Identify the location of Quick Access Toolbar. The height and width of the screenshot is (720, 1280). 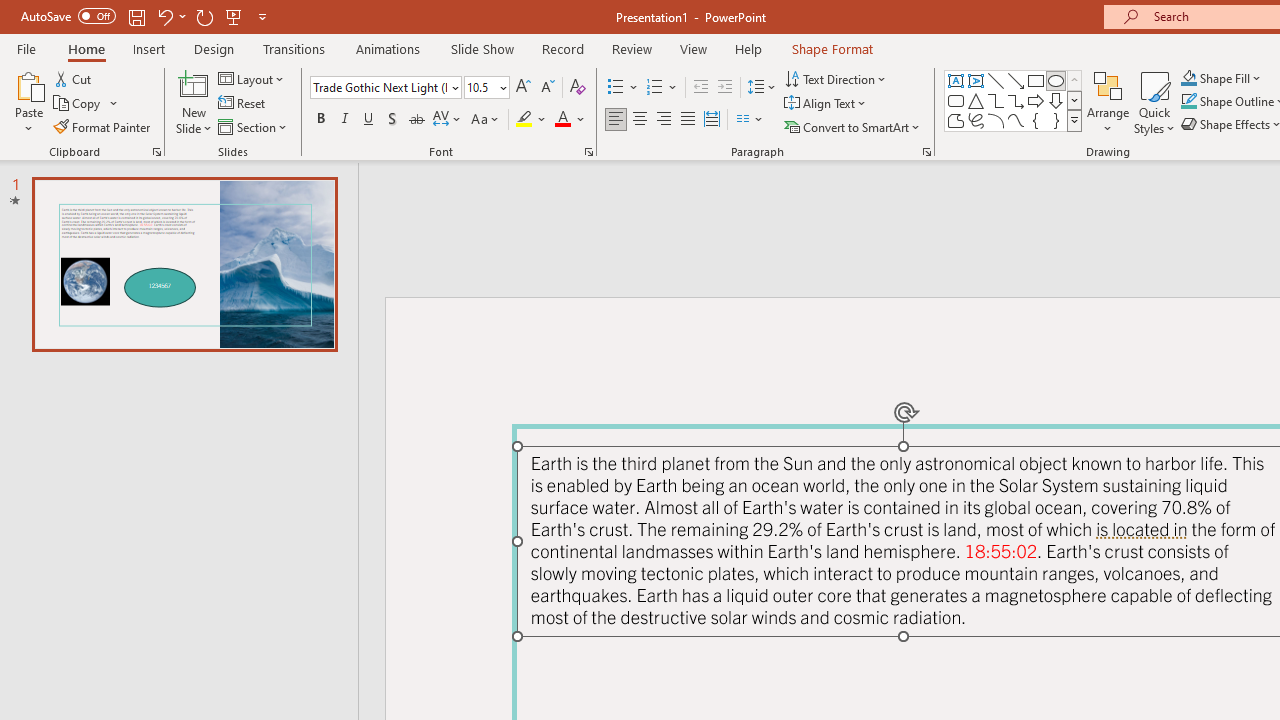
(146, 16).